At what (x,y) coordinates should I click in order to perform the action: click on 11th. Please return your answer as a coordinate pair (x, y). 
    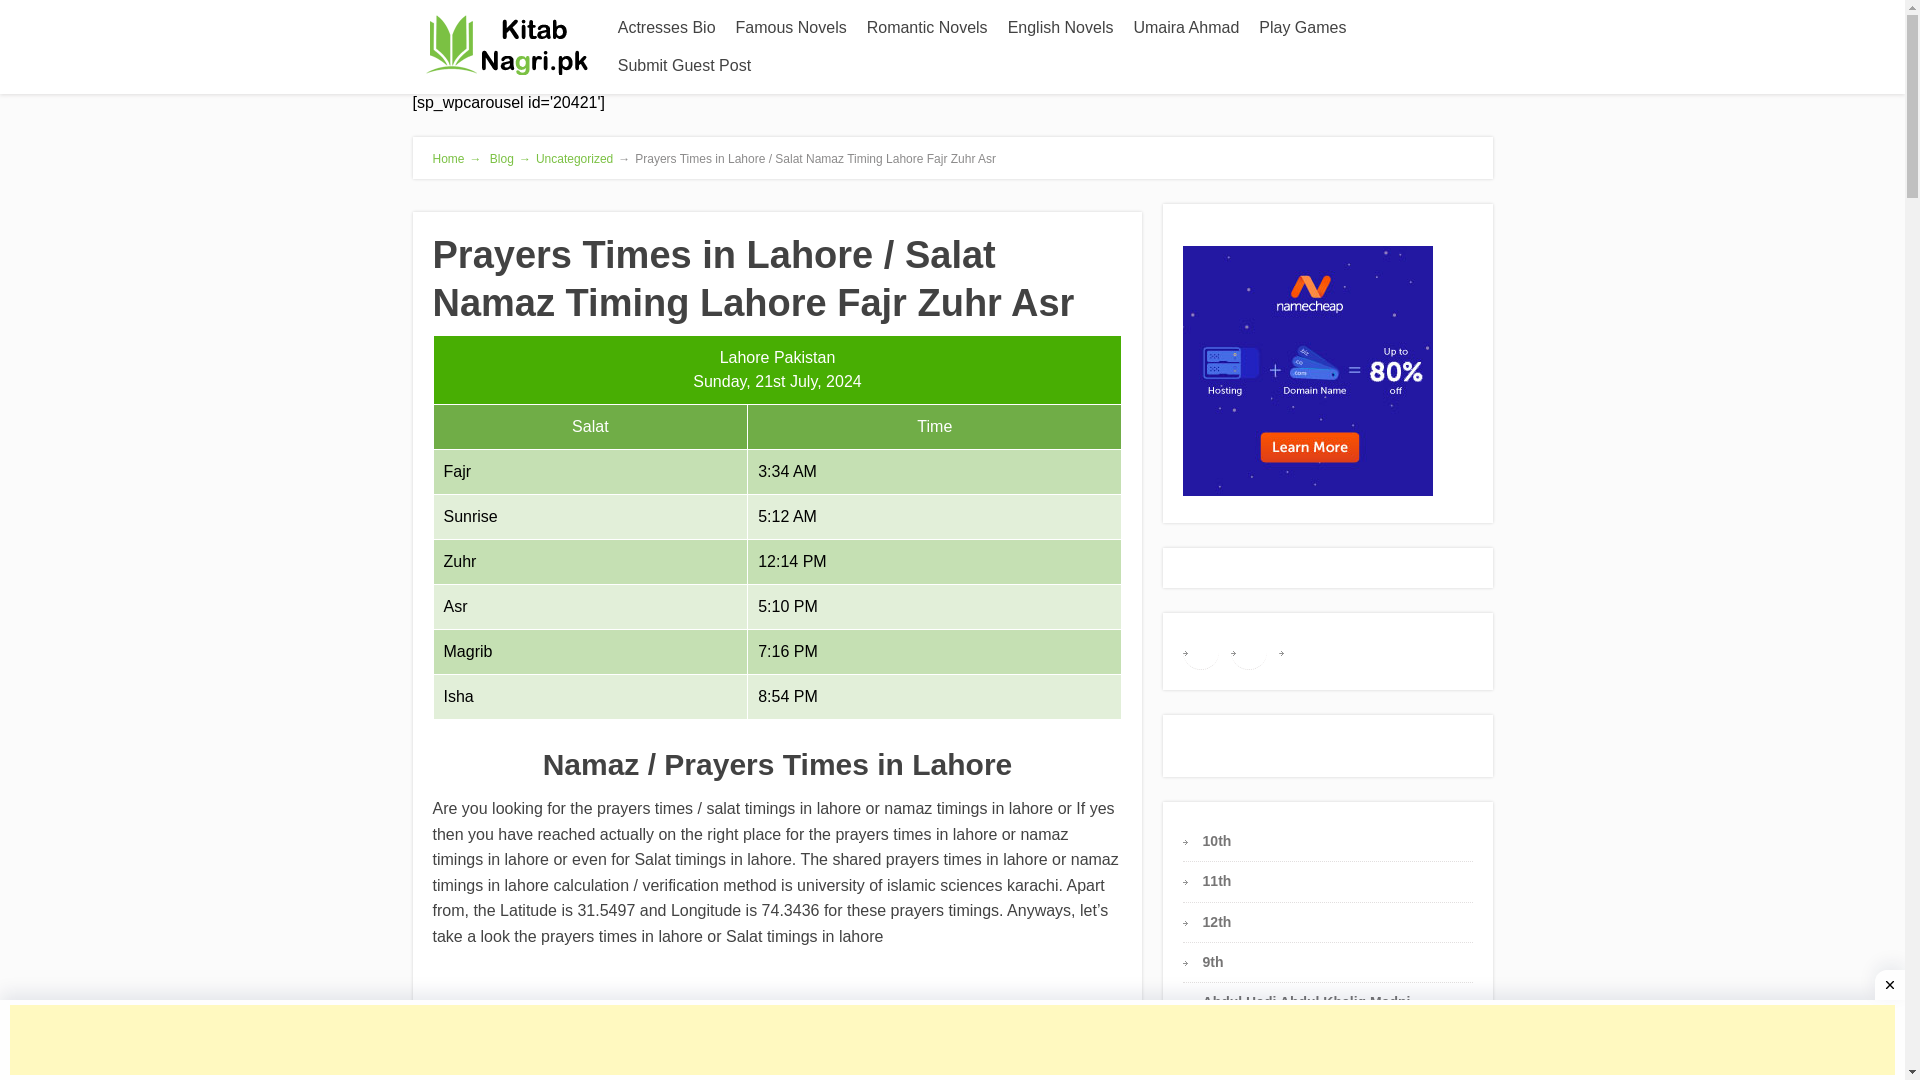
    Looking at the image, I should click on (1218, 880).